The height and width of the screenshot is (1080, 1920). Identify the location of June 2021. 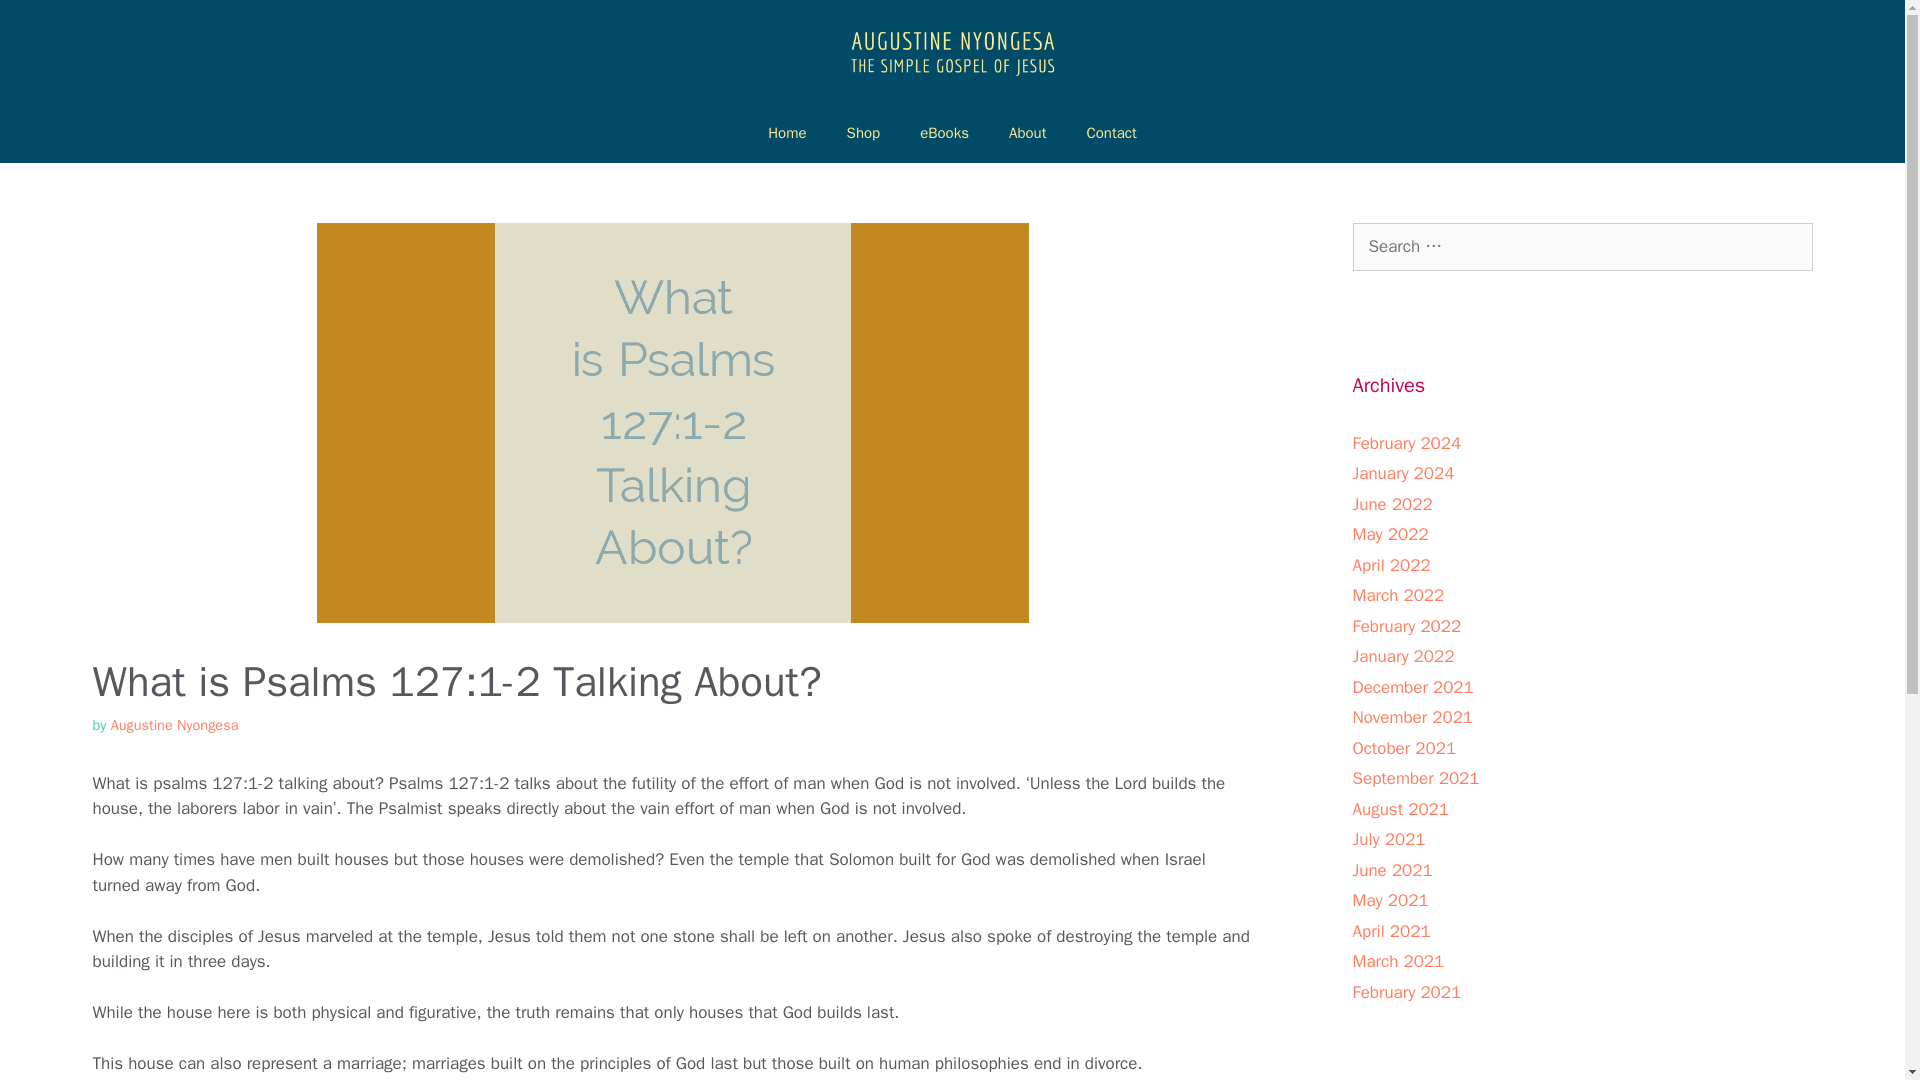
(1392, 870).